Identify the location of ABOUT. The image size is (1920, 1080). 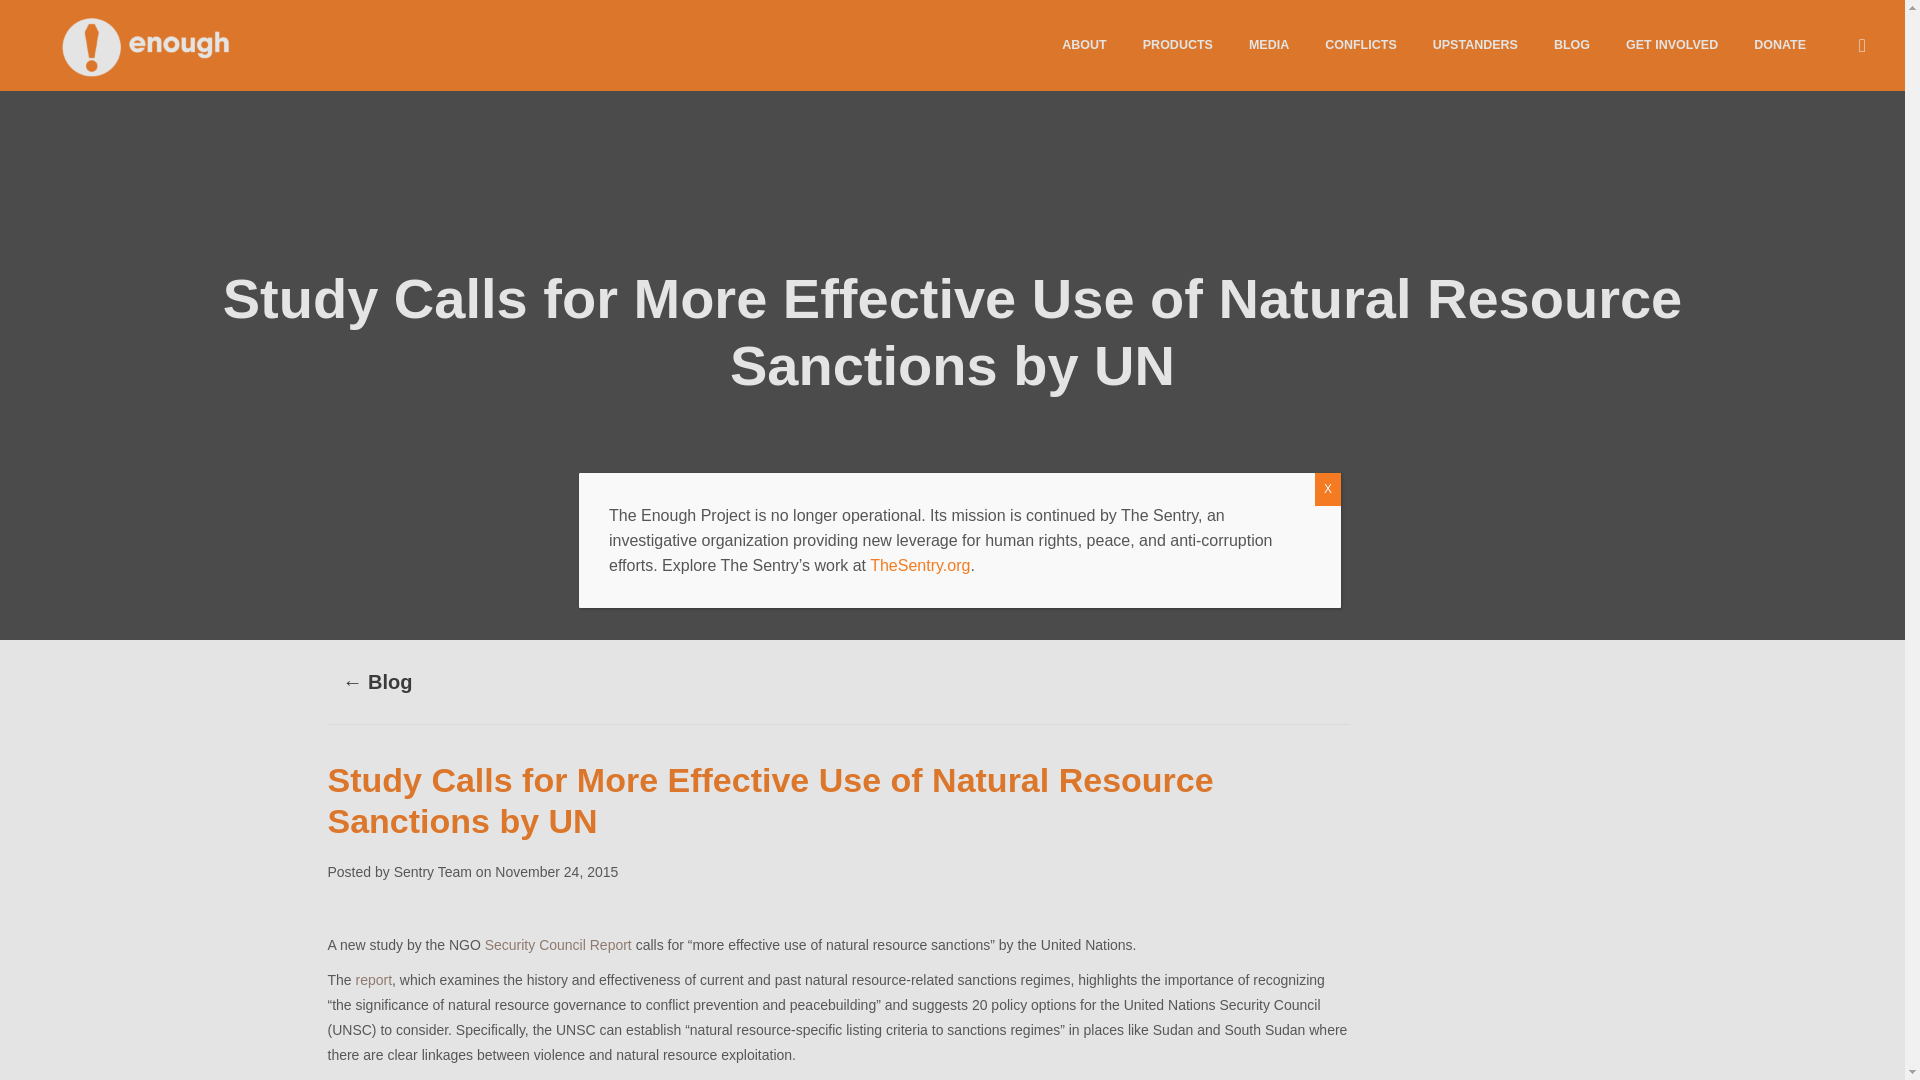
(1084, 44).